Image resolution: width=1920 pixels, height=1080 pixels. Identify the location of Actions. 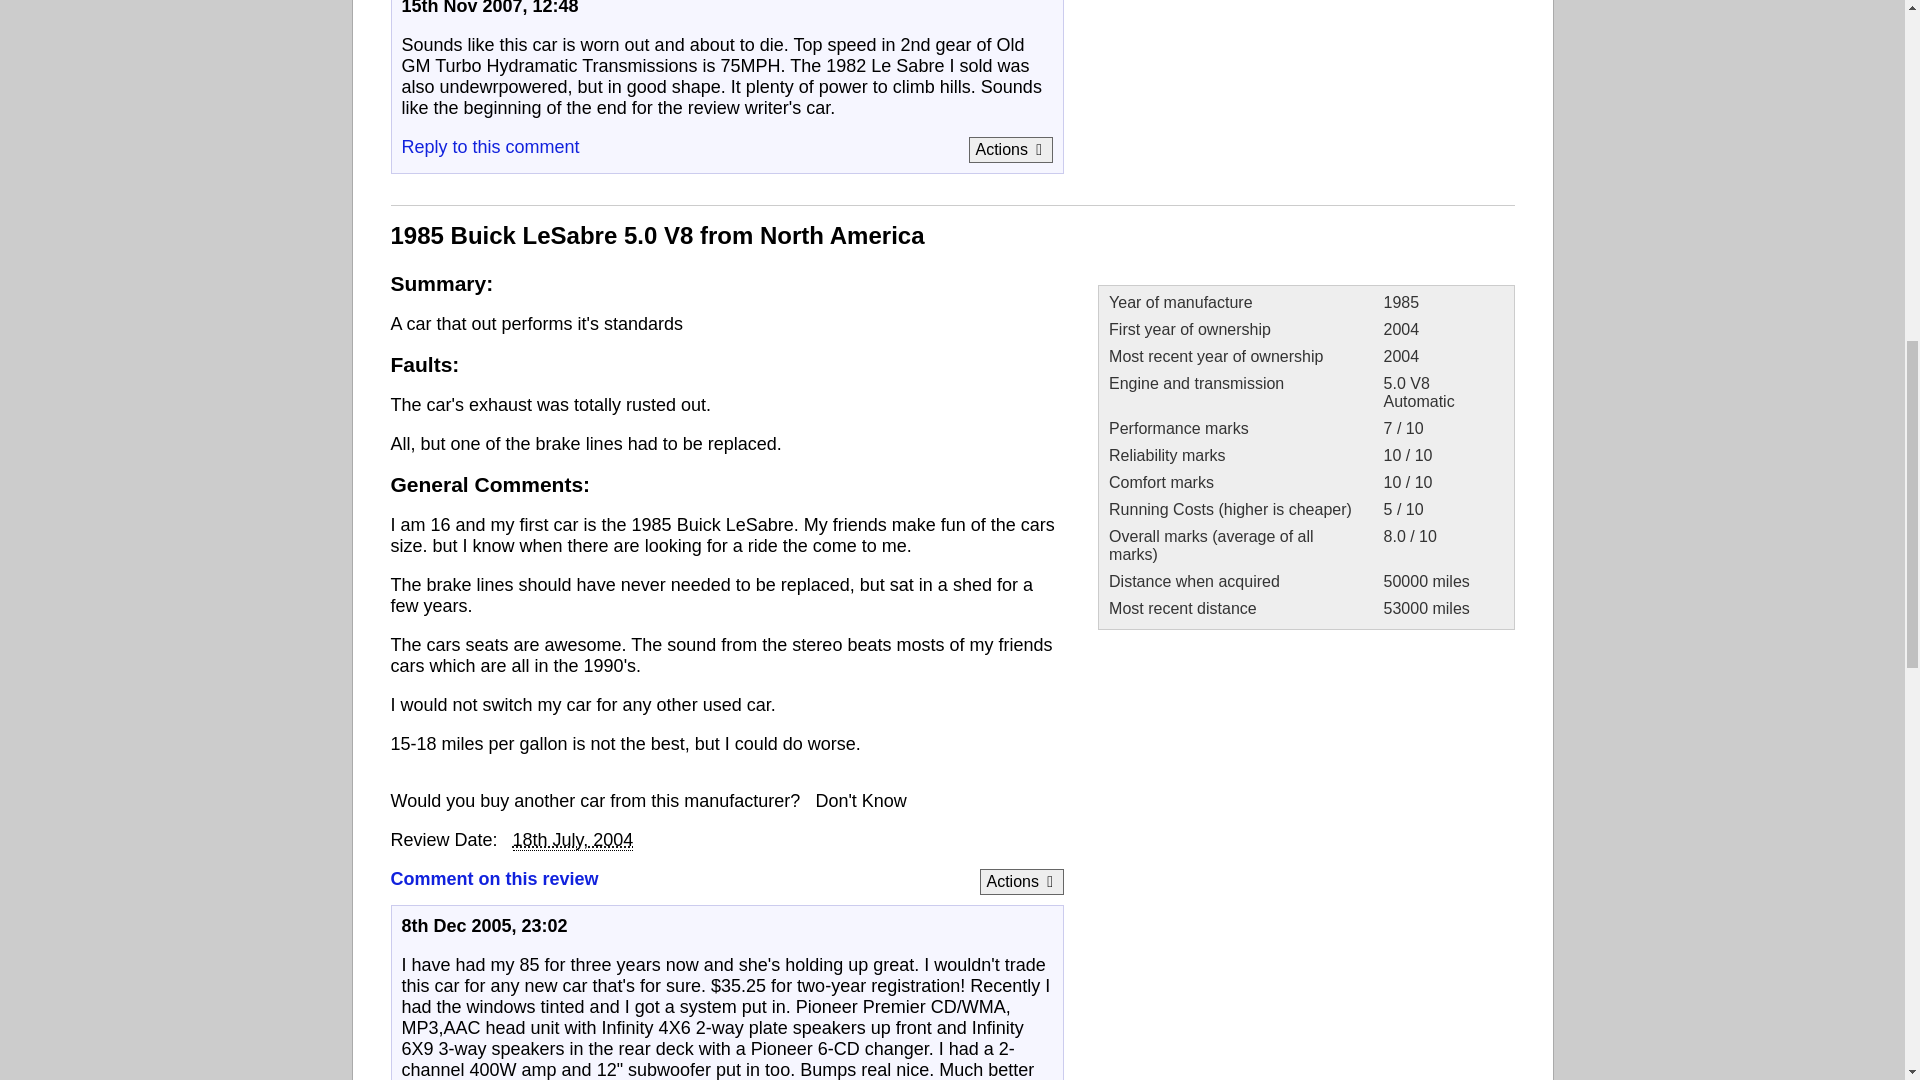
(1010, 149).